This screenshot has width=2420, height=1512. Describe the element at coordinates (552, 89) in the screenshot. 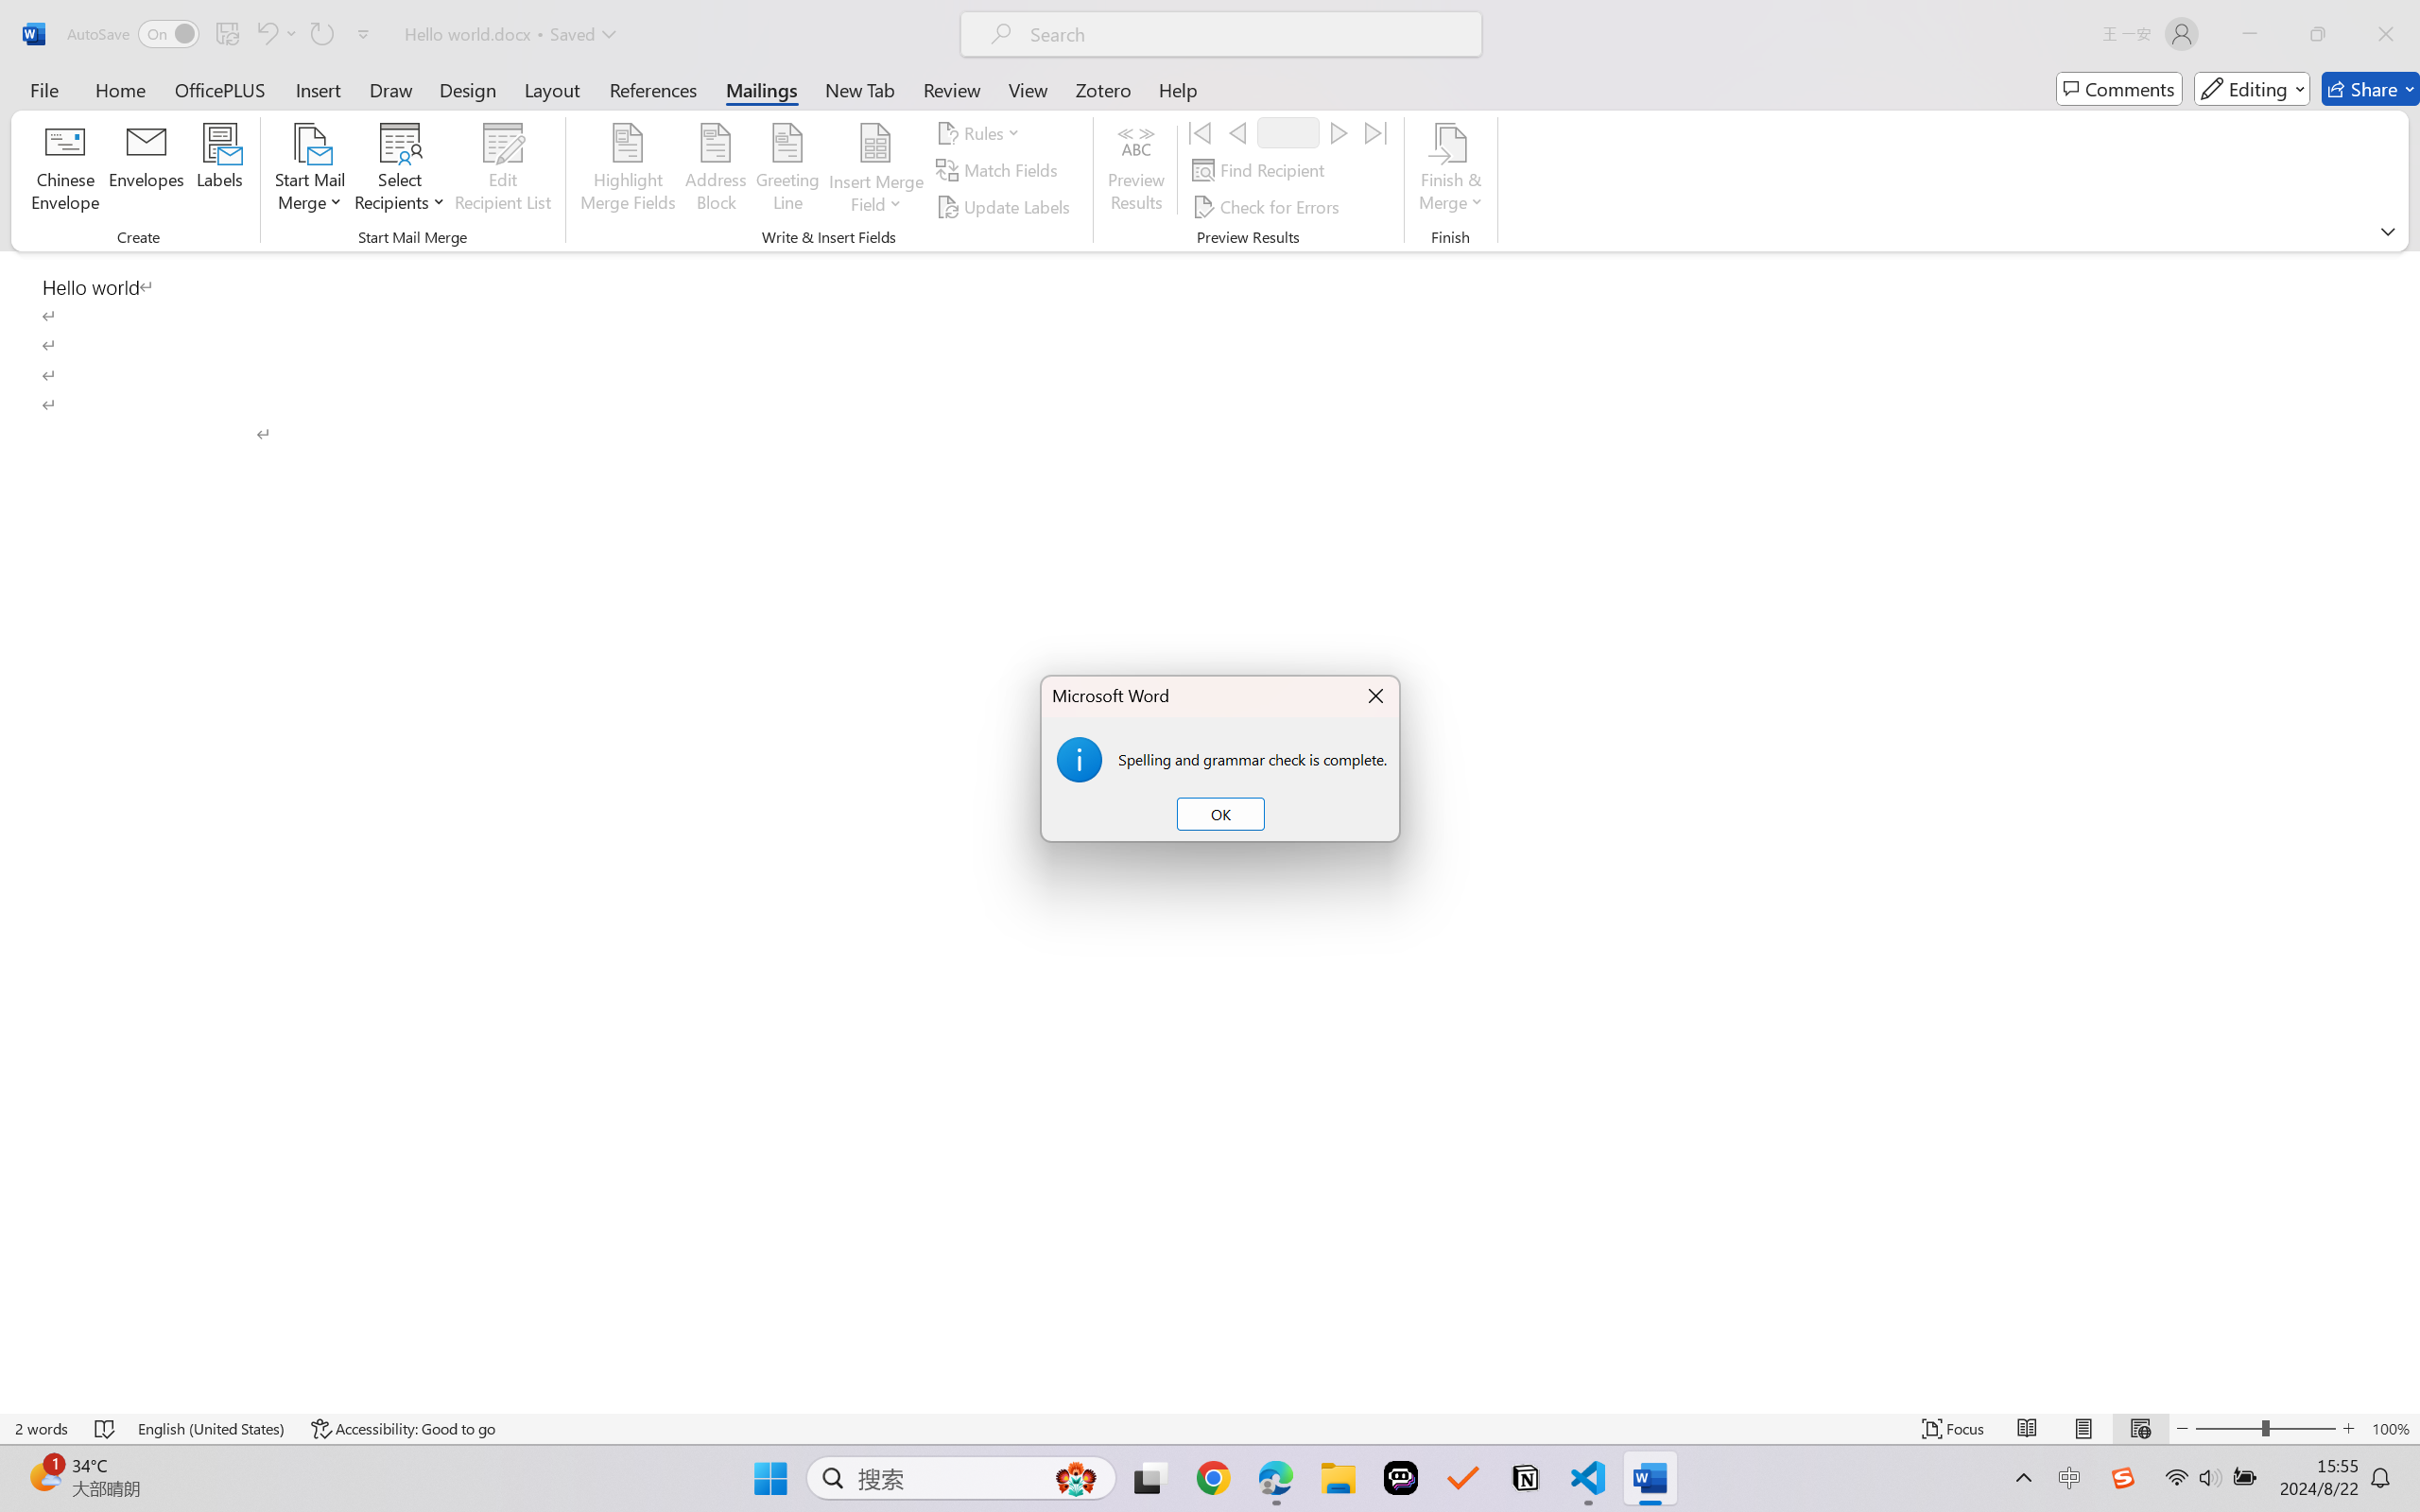

I see `Layout` at that location.